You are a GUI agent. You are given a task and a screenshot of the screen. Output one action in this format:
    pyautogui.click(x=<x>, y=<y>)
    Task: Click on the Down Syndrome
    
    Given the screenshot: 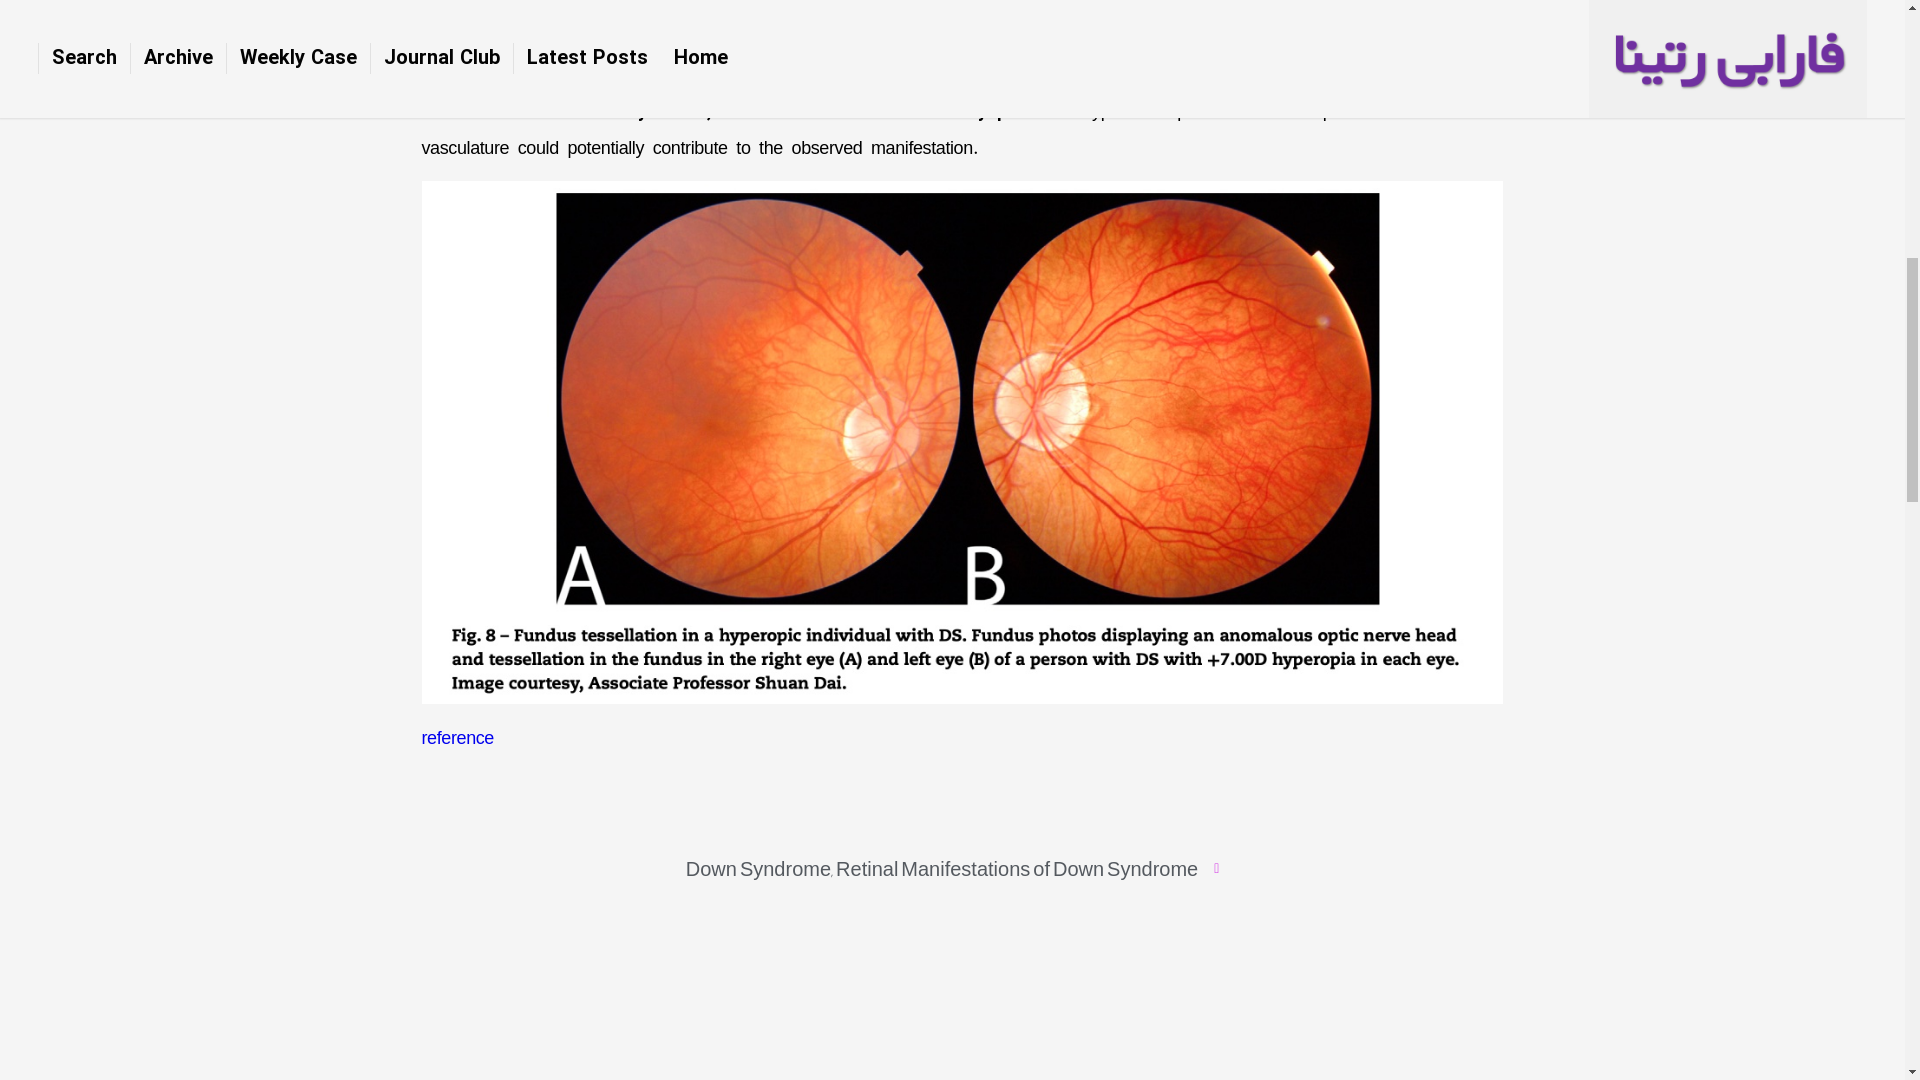 What is the action you would take?
    pyautogui.click(x=758, y=868)
    